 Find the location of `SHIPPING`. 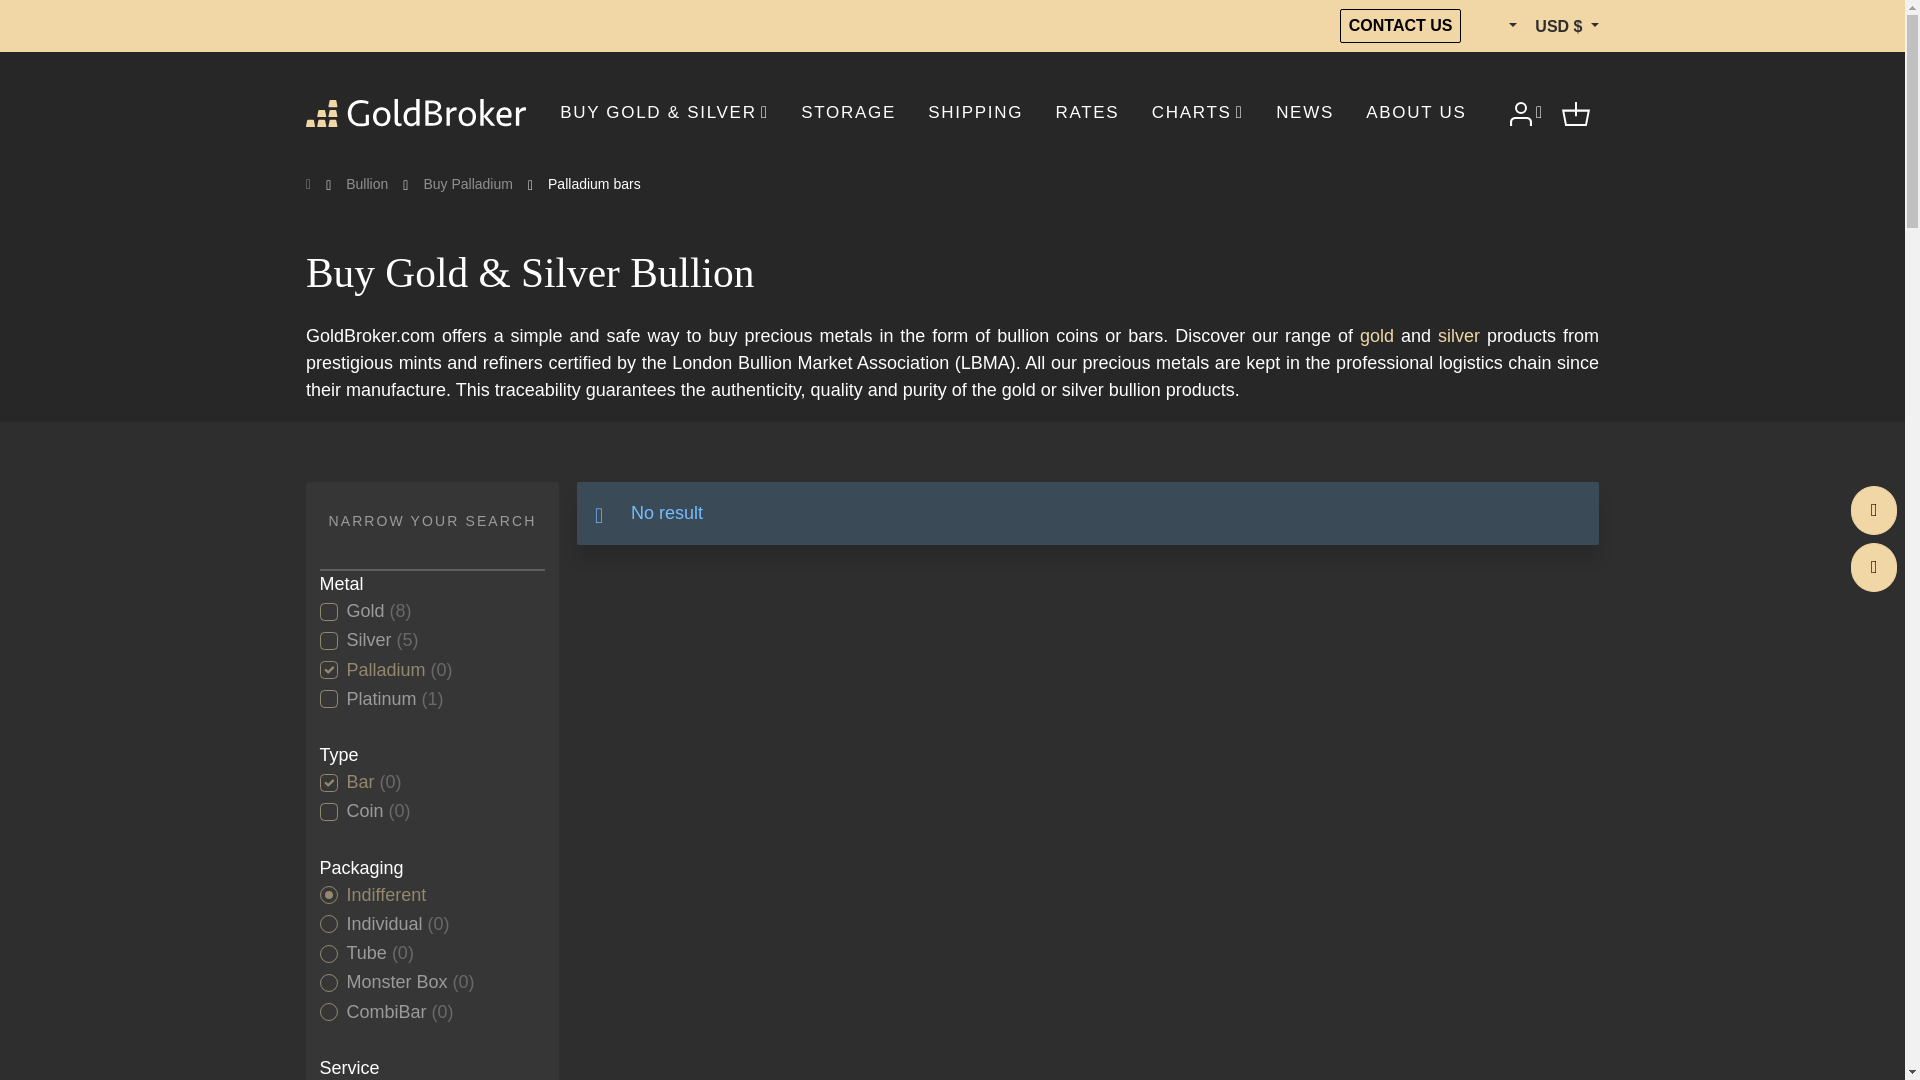

SHIPPING is located at coordinates (976, 112).